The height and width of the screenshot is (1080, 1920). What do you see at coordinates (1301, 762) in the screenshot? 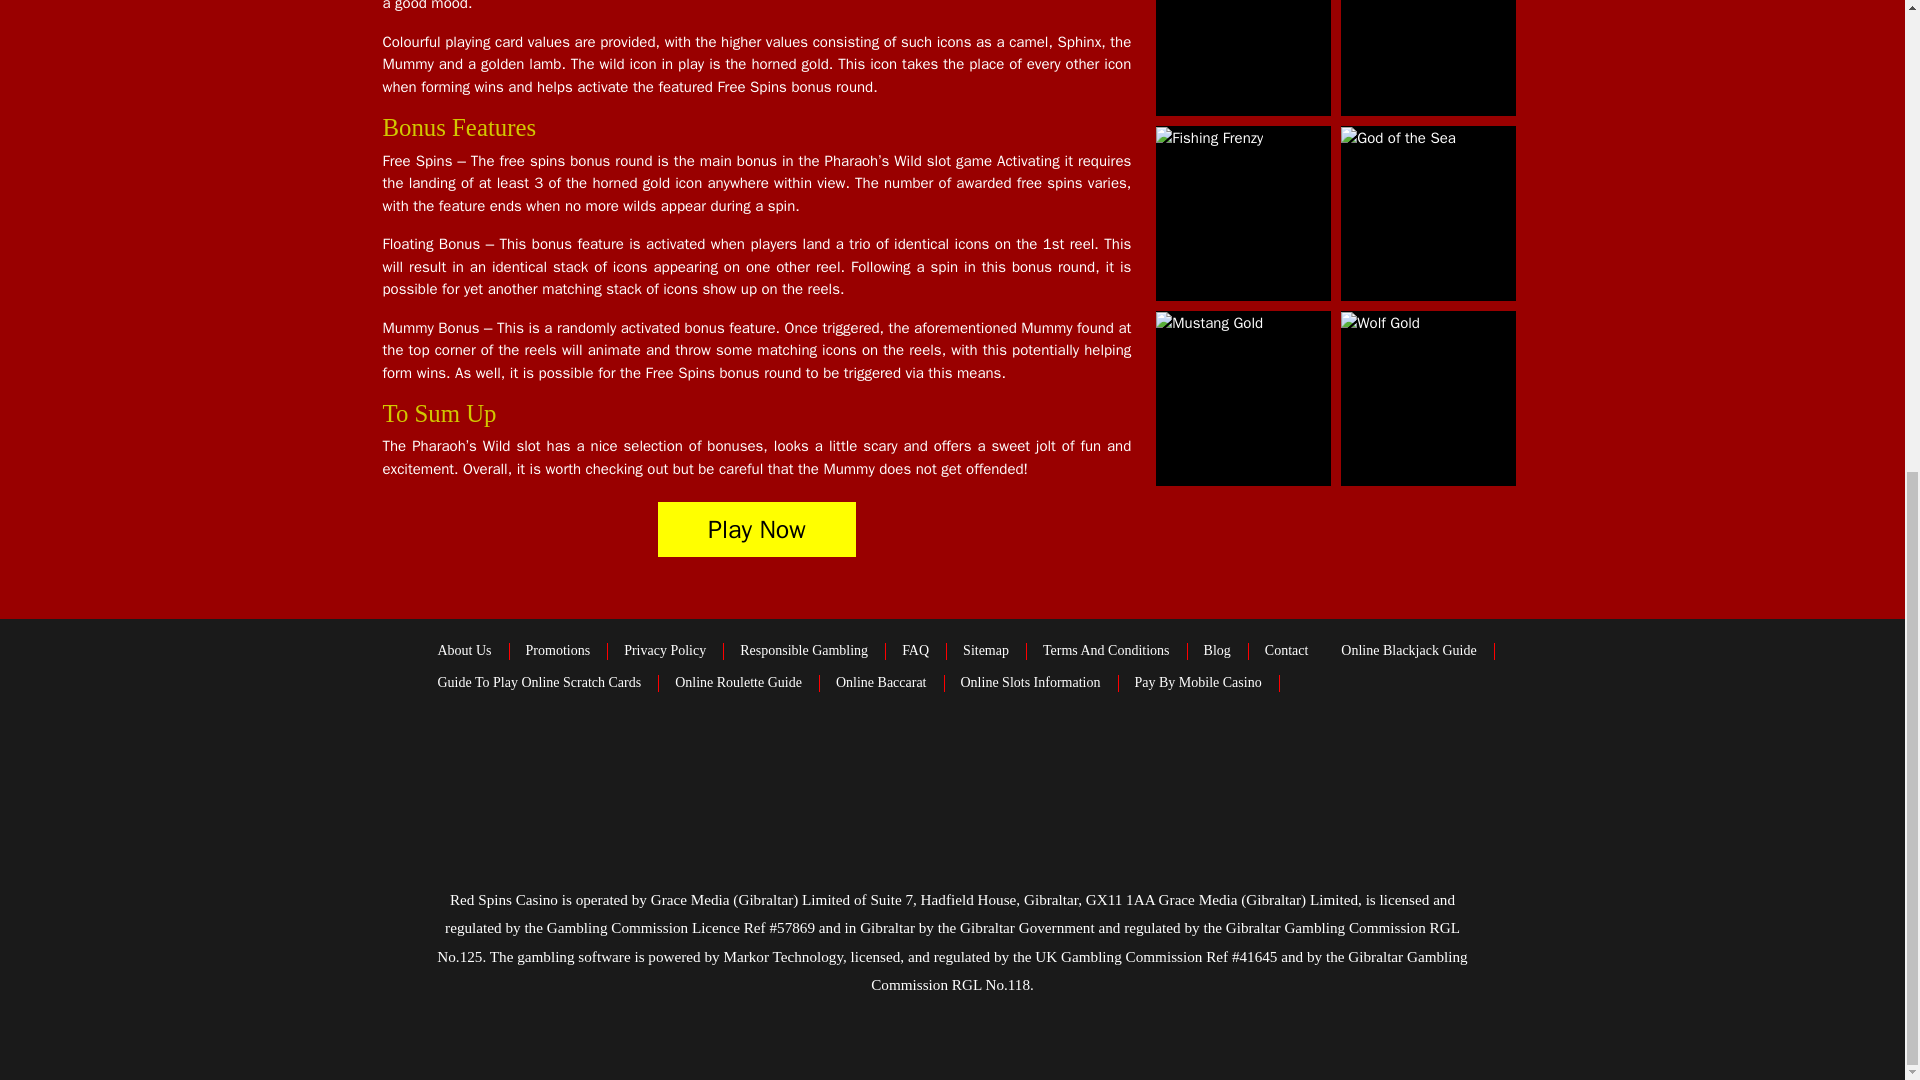
I see `Gamblingcommission` at bounding box center [1301, 762].